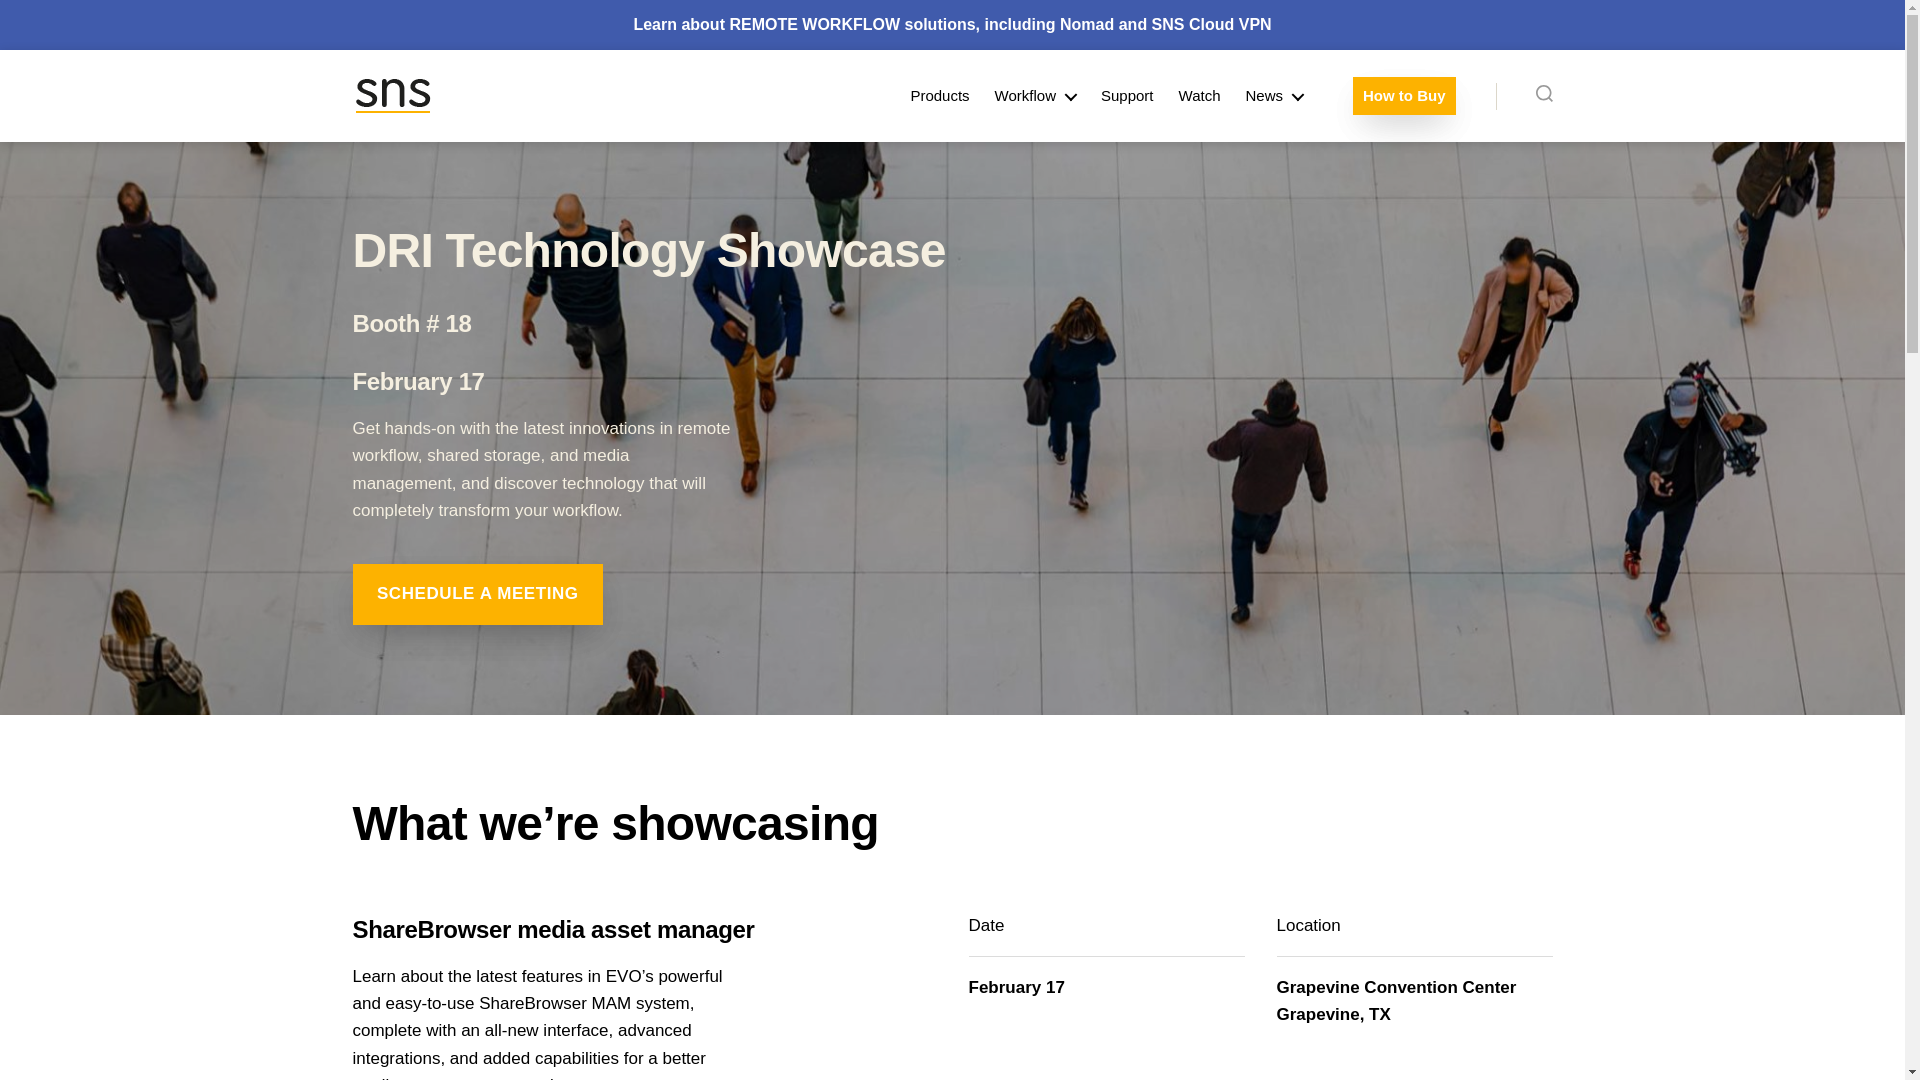 The image size is (1920, 1080). I want to click on Products, so click(940, 96).